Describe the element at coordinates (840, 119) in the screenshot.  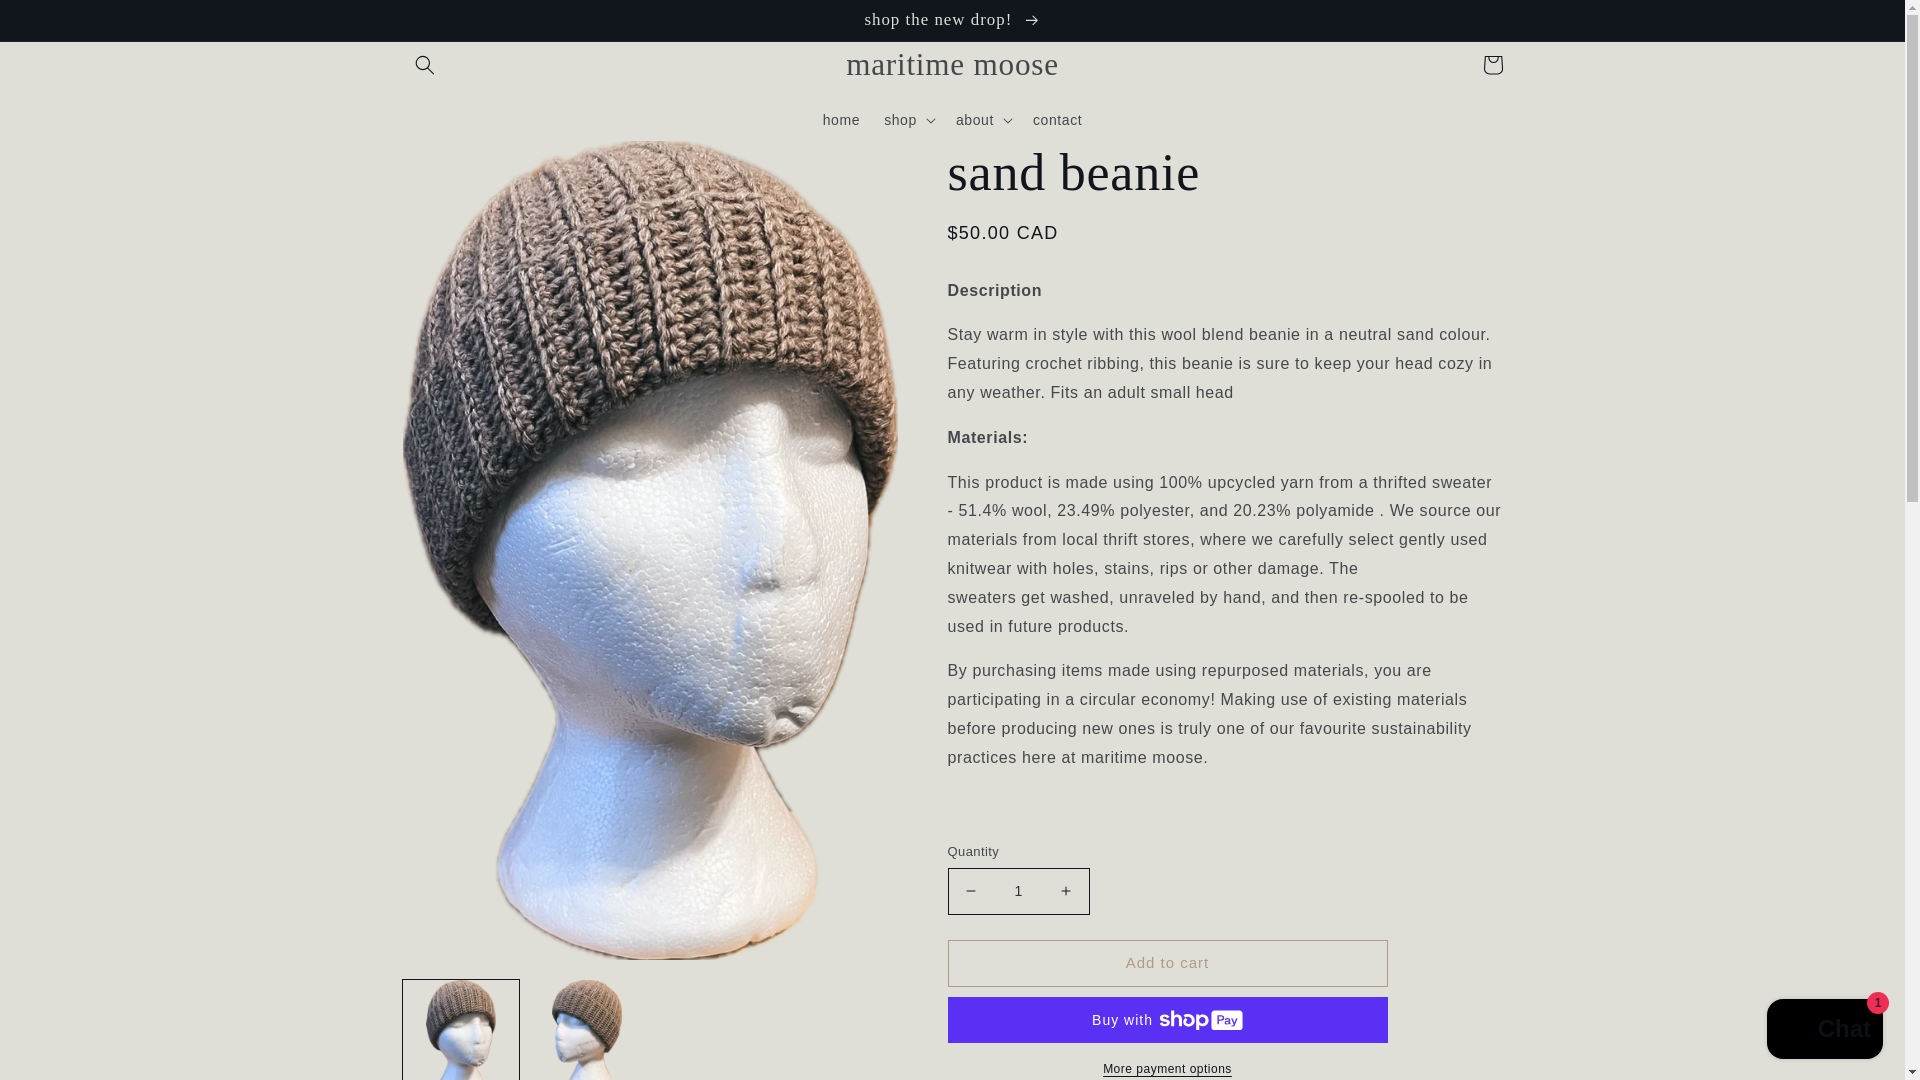
I see `home` at that location.